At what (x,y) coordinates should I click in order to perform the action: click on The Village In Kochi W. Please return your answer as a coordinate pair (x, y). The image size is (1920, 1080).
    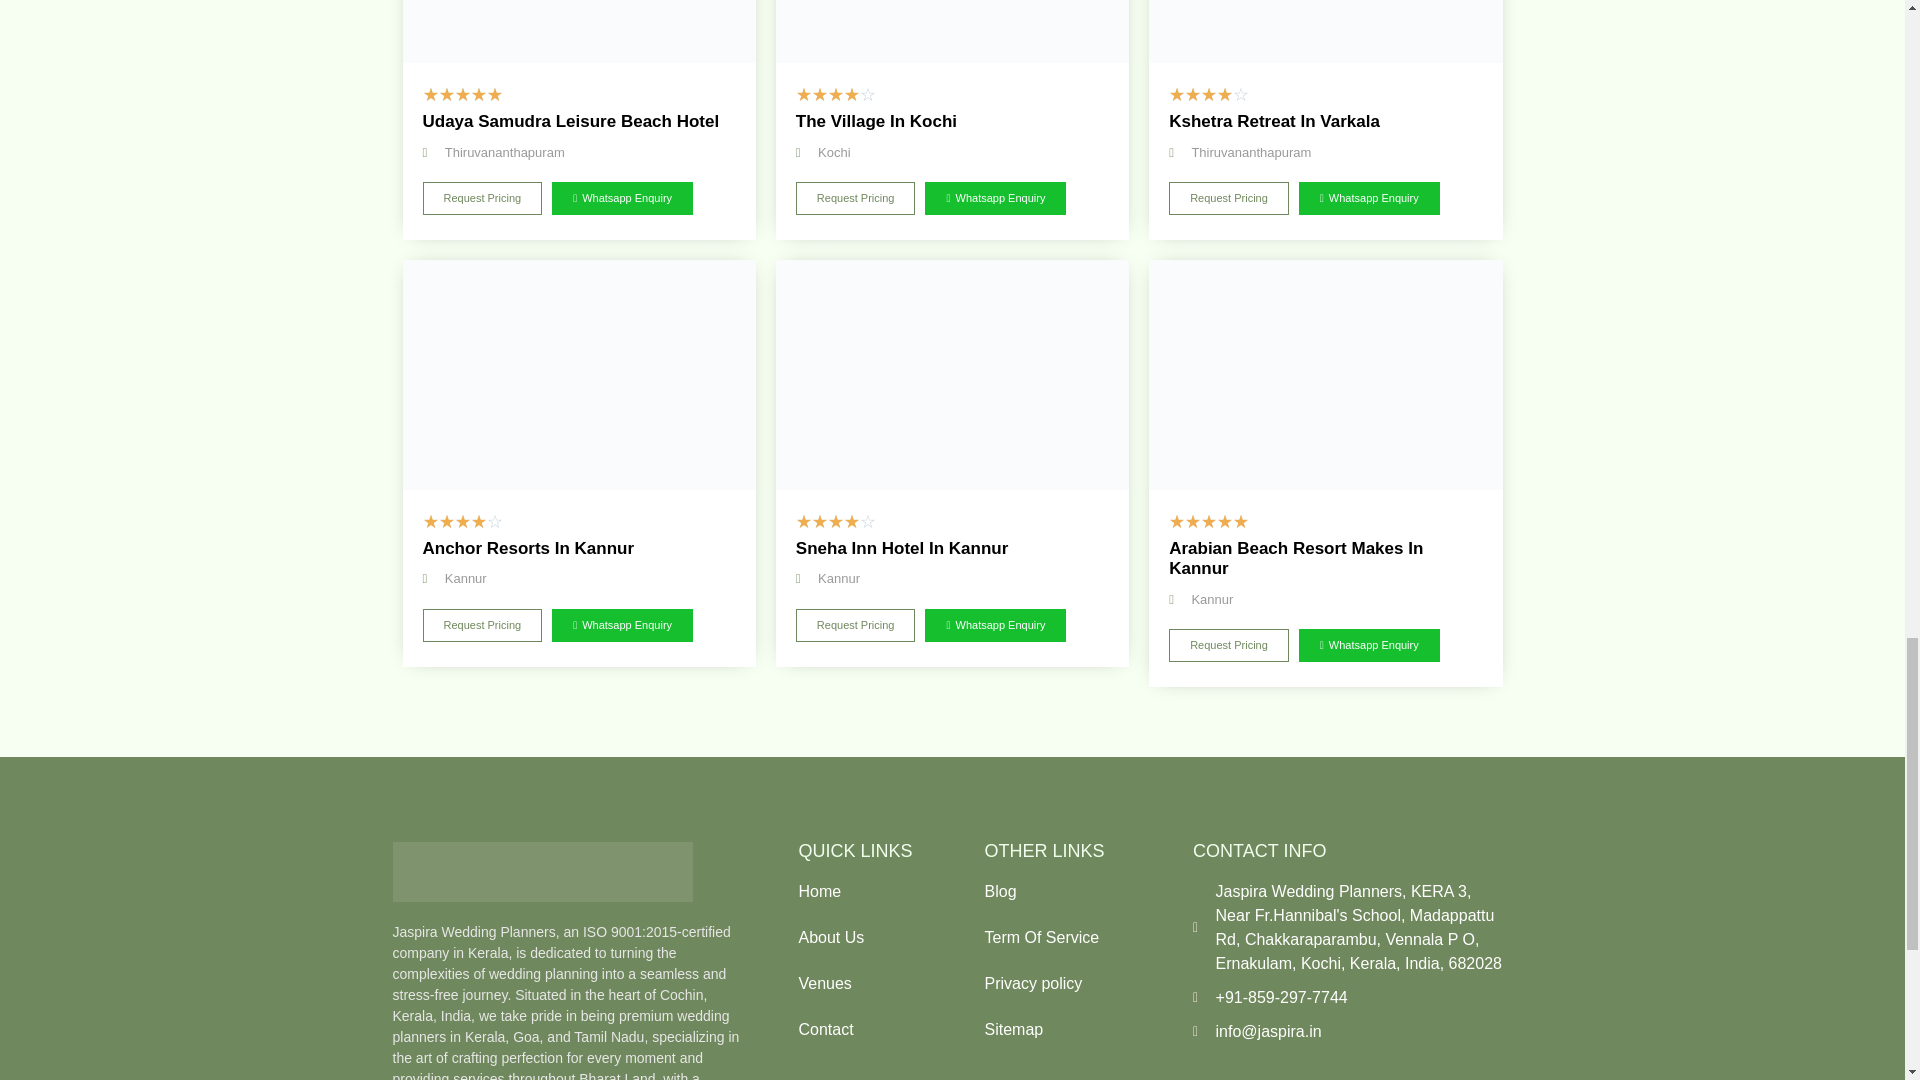
    Looking at the image, I should click on (952, 32).